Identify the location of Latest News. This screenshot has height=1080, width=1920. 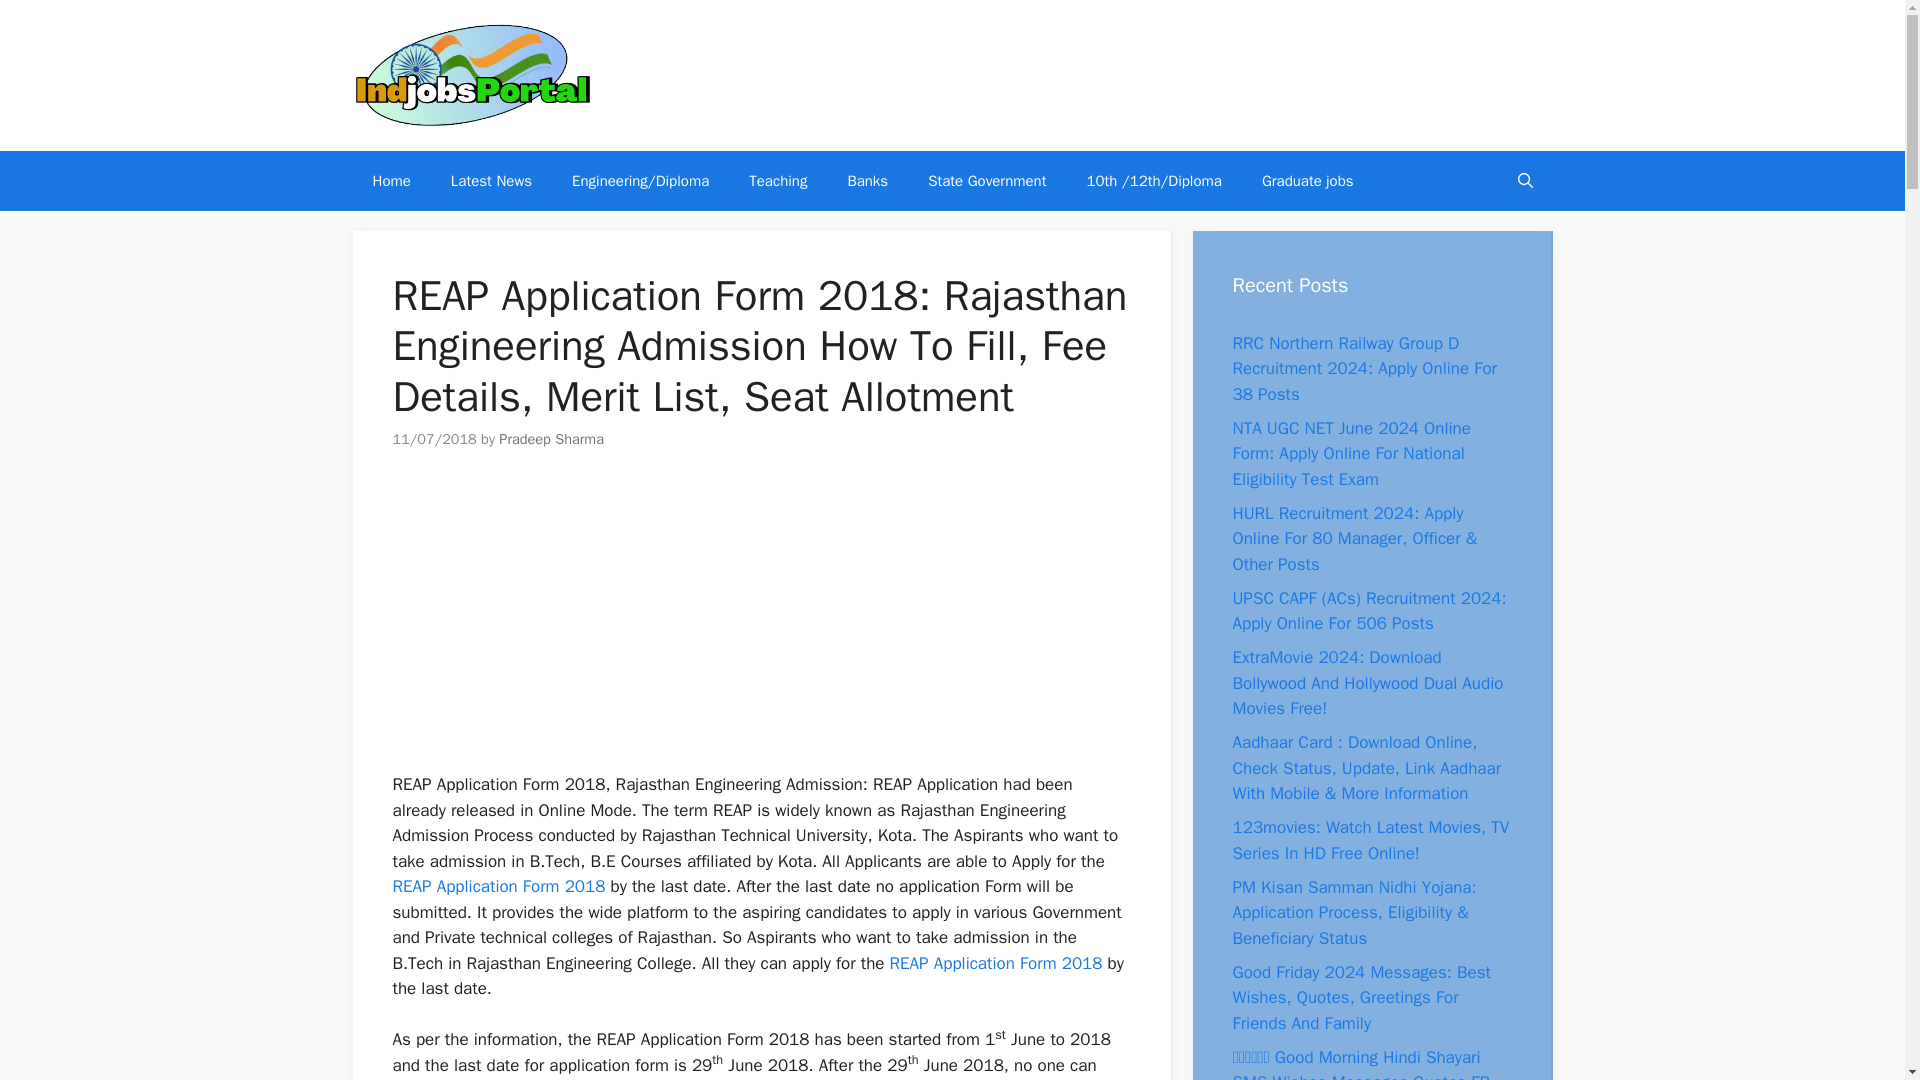
(491, 180).